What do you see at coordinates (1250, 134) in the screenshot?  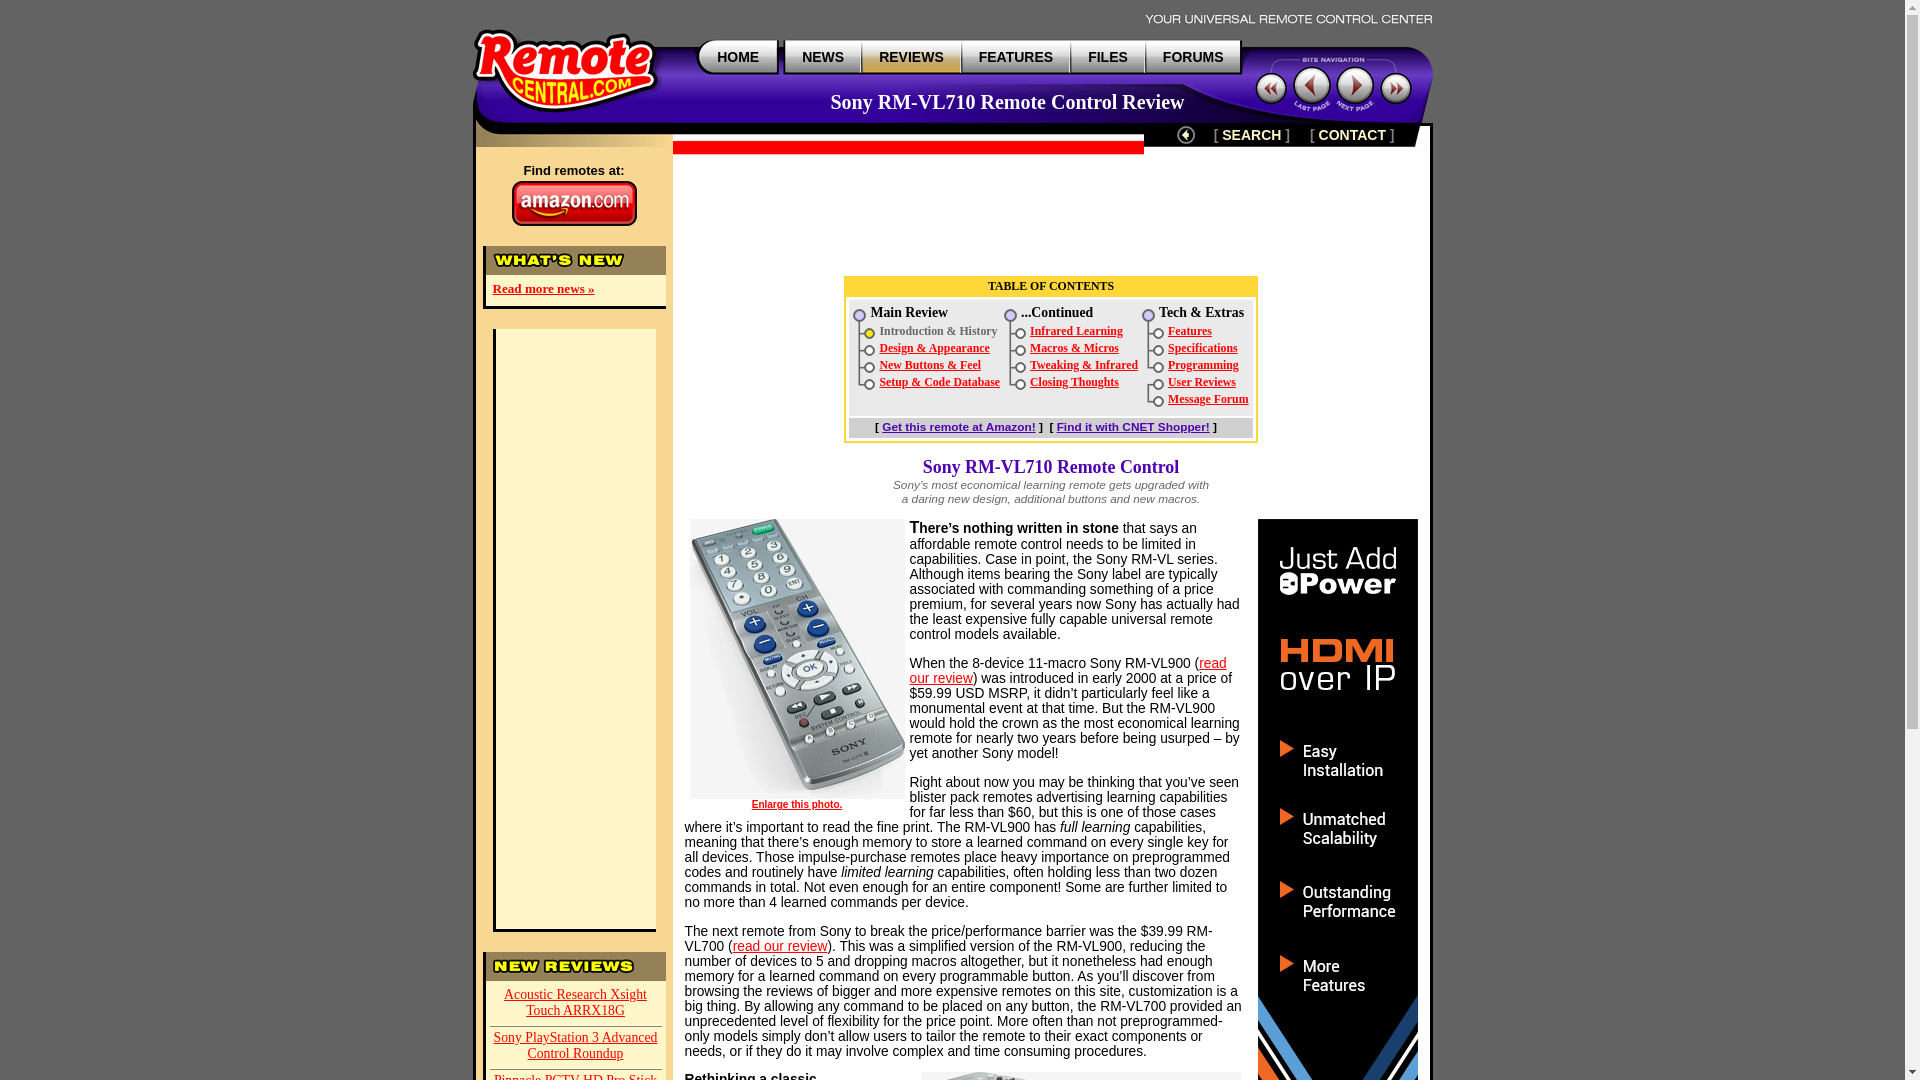 I see `SEARCH` at bounding box center [1250, 134].